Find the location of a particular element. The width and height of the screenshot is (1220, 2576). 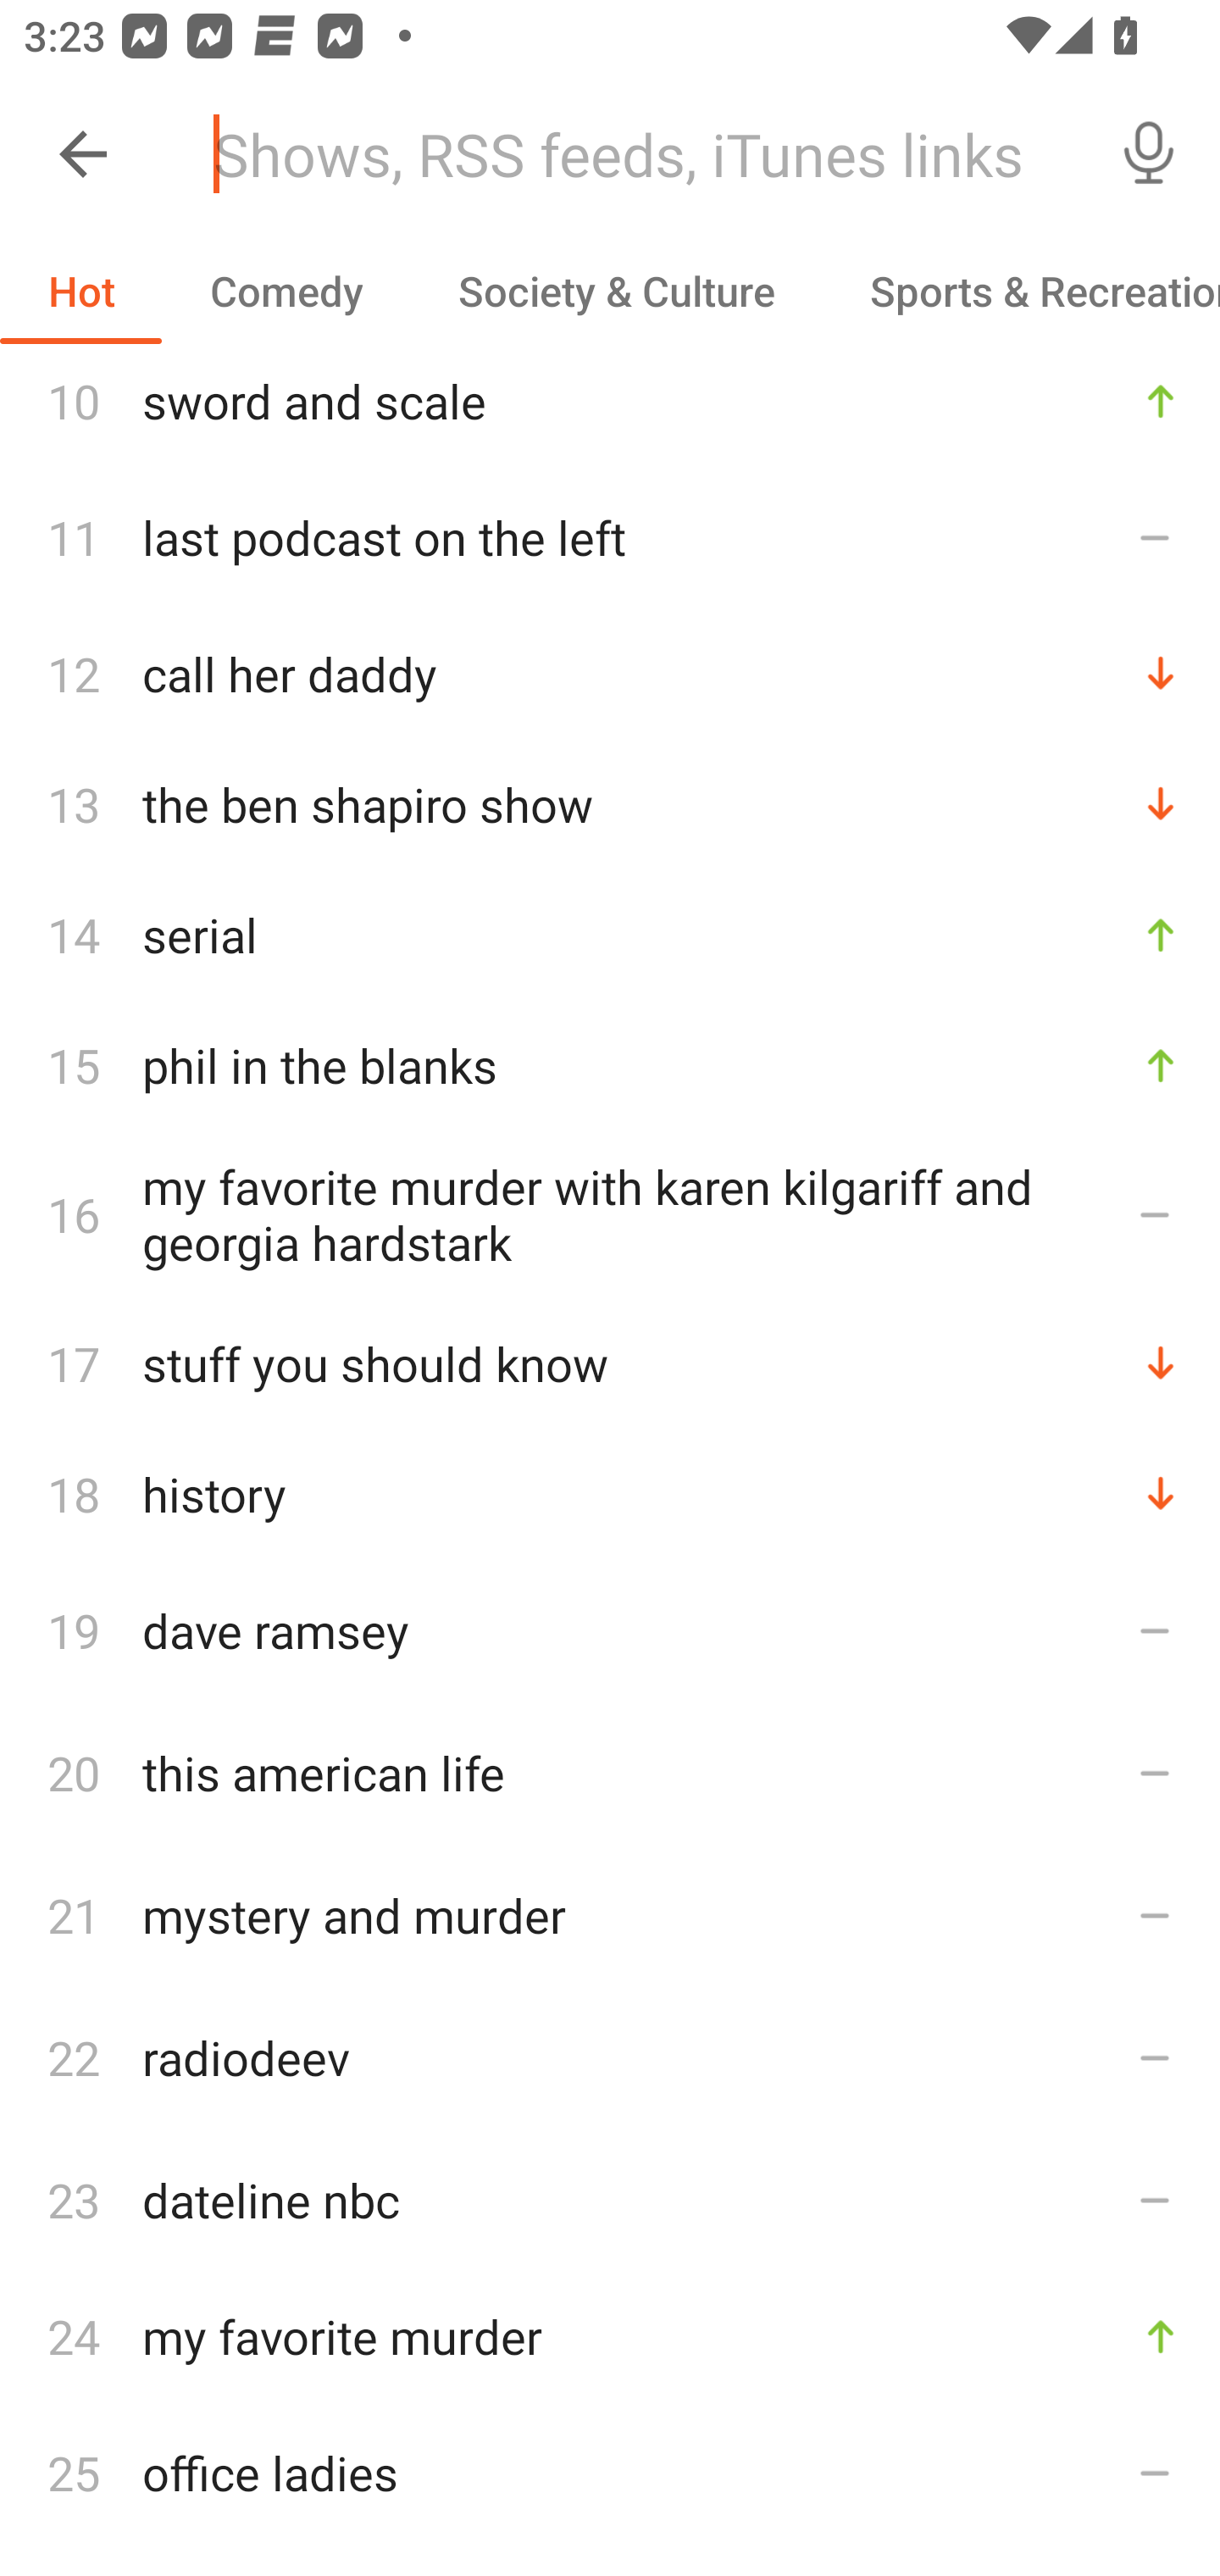

22 radiodeev is located at coordinates (610, 2057).